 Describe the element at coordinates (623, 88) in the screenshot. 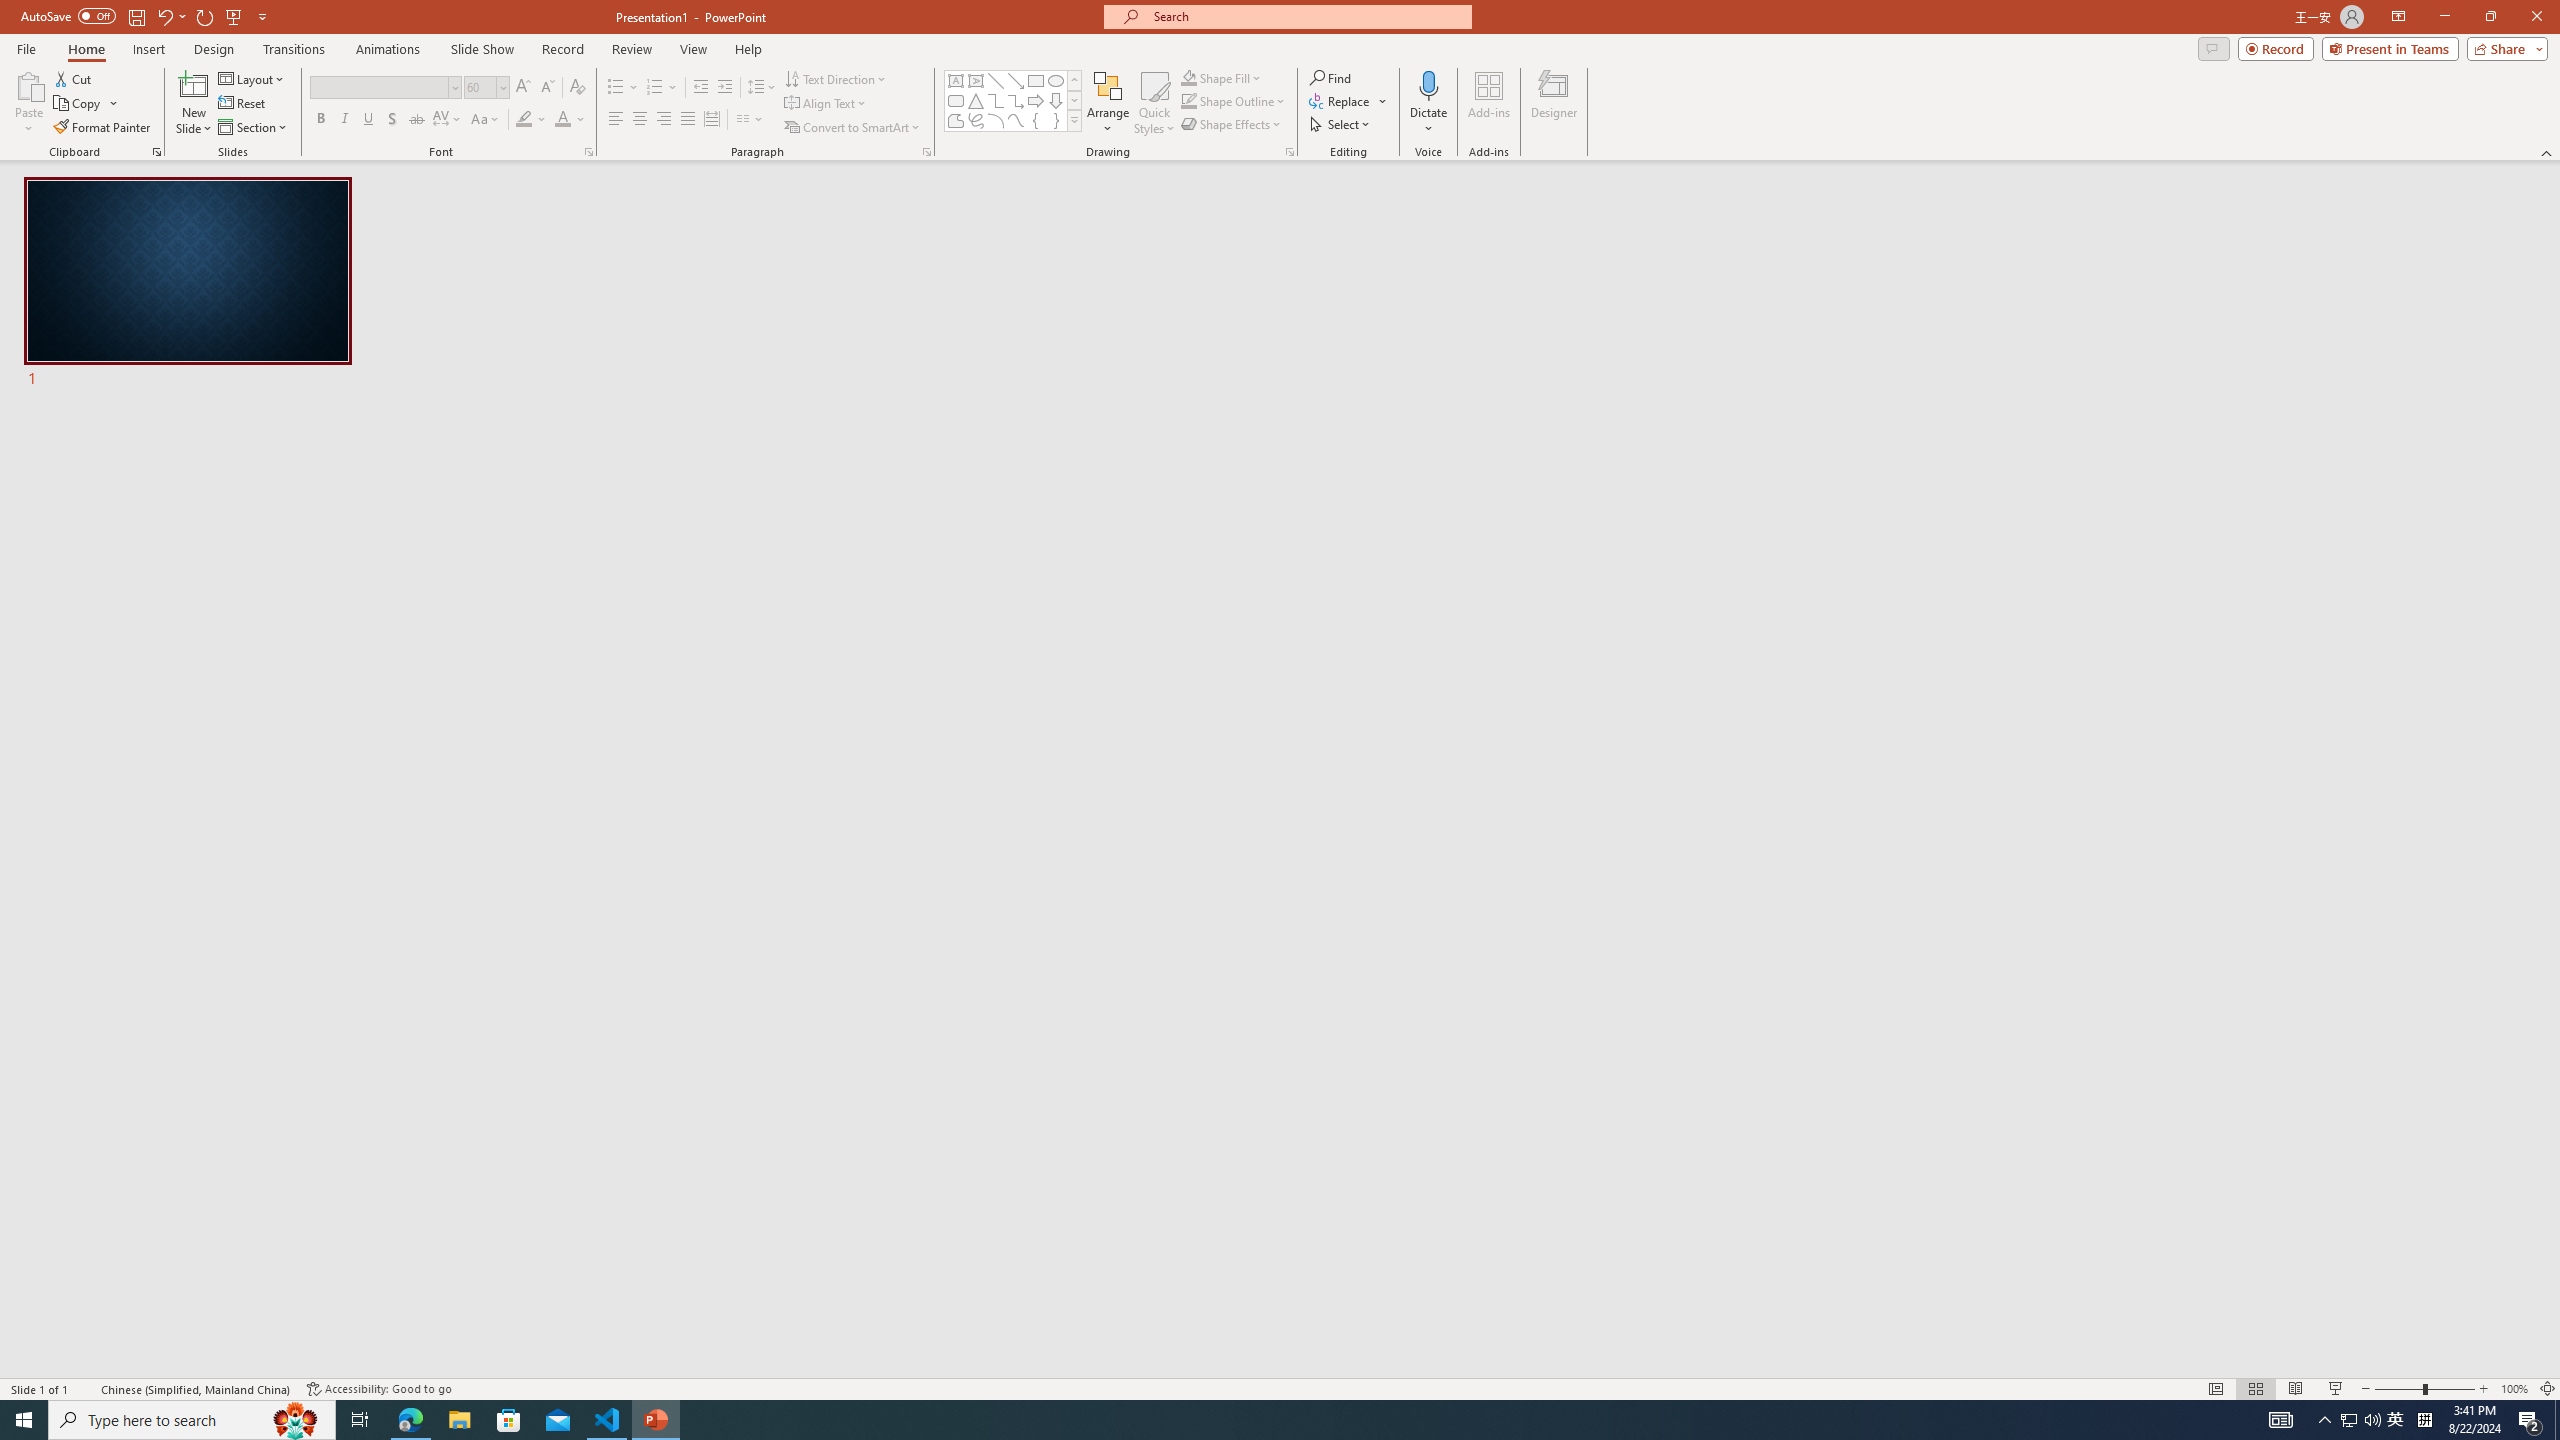

I see `Bullets` at that location.